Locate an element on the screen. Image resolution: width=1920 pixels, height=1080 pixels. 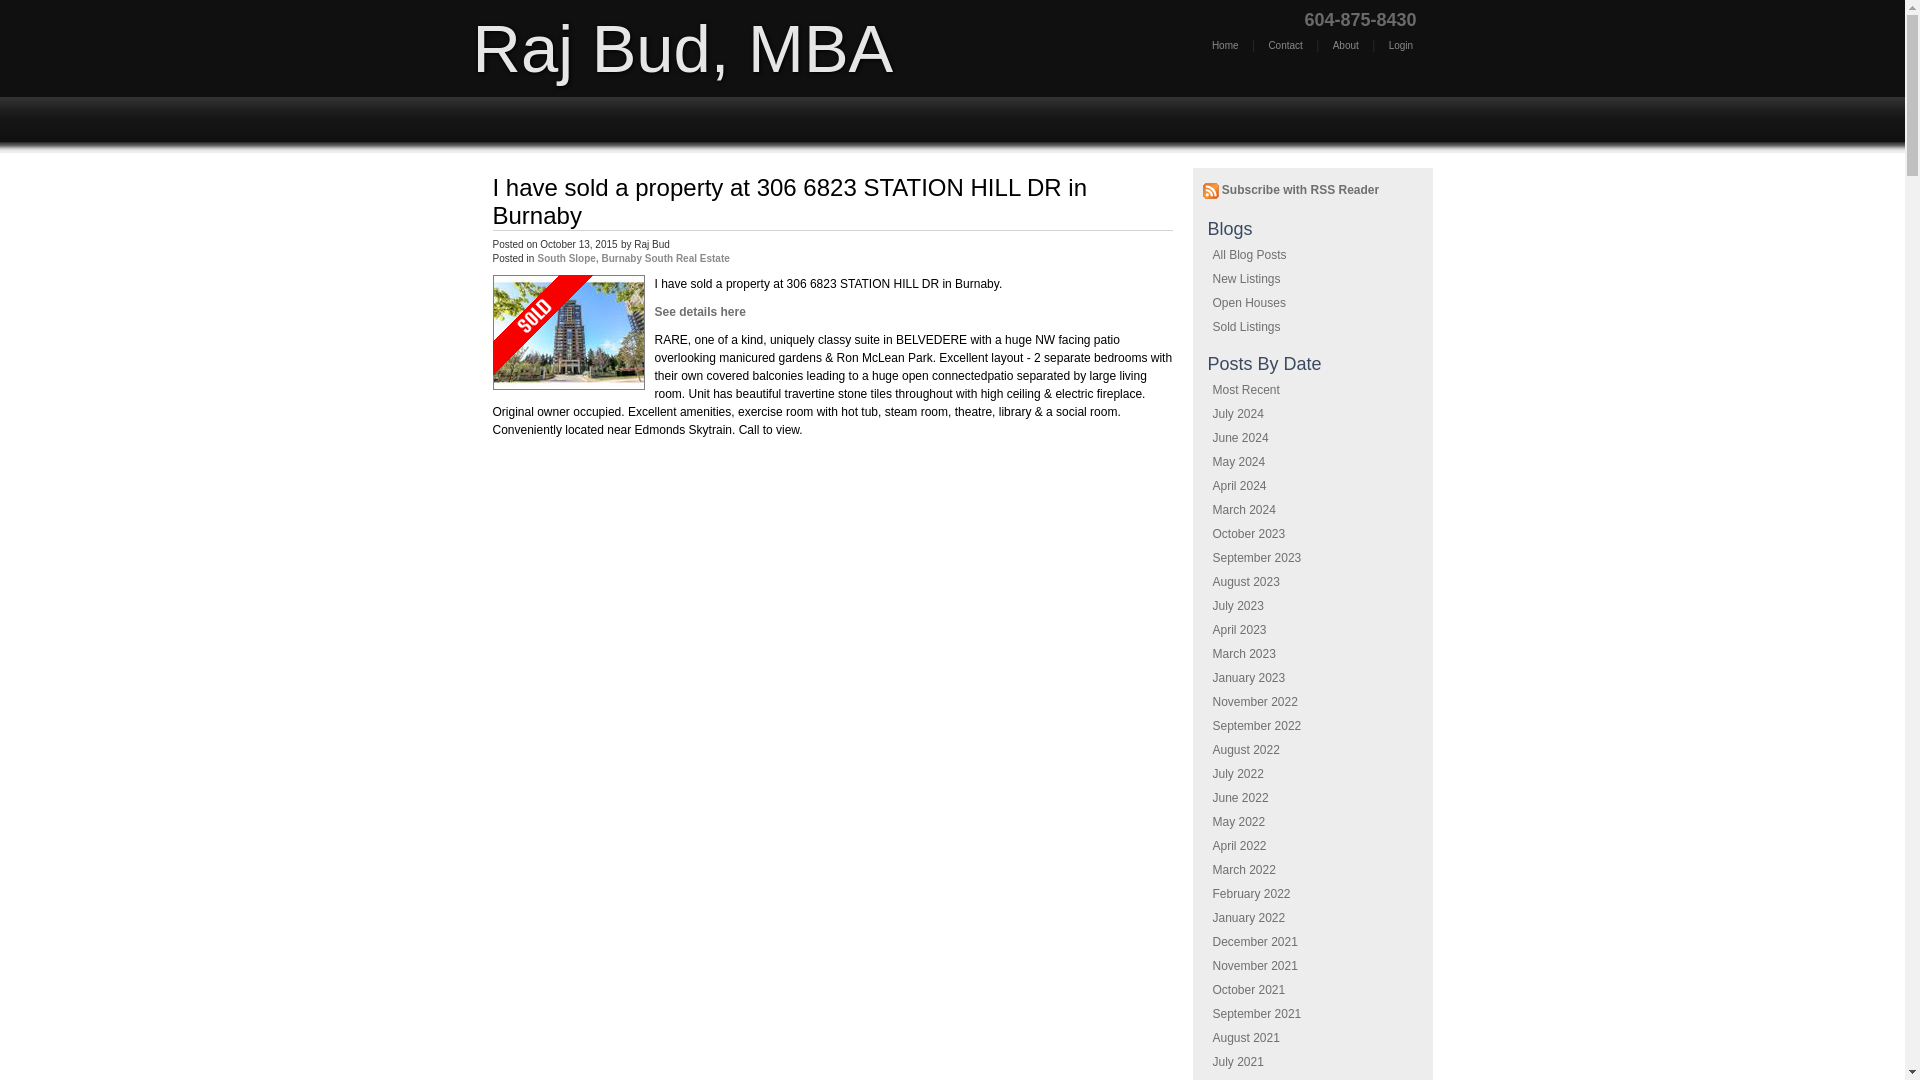
June 2024 is located at coordinates (1239, 437).